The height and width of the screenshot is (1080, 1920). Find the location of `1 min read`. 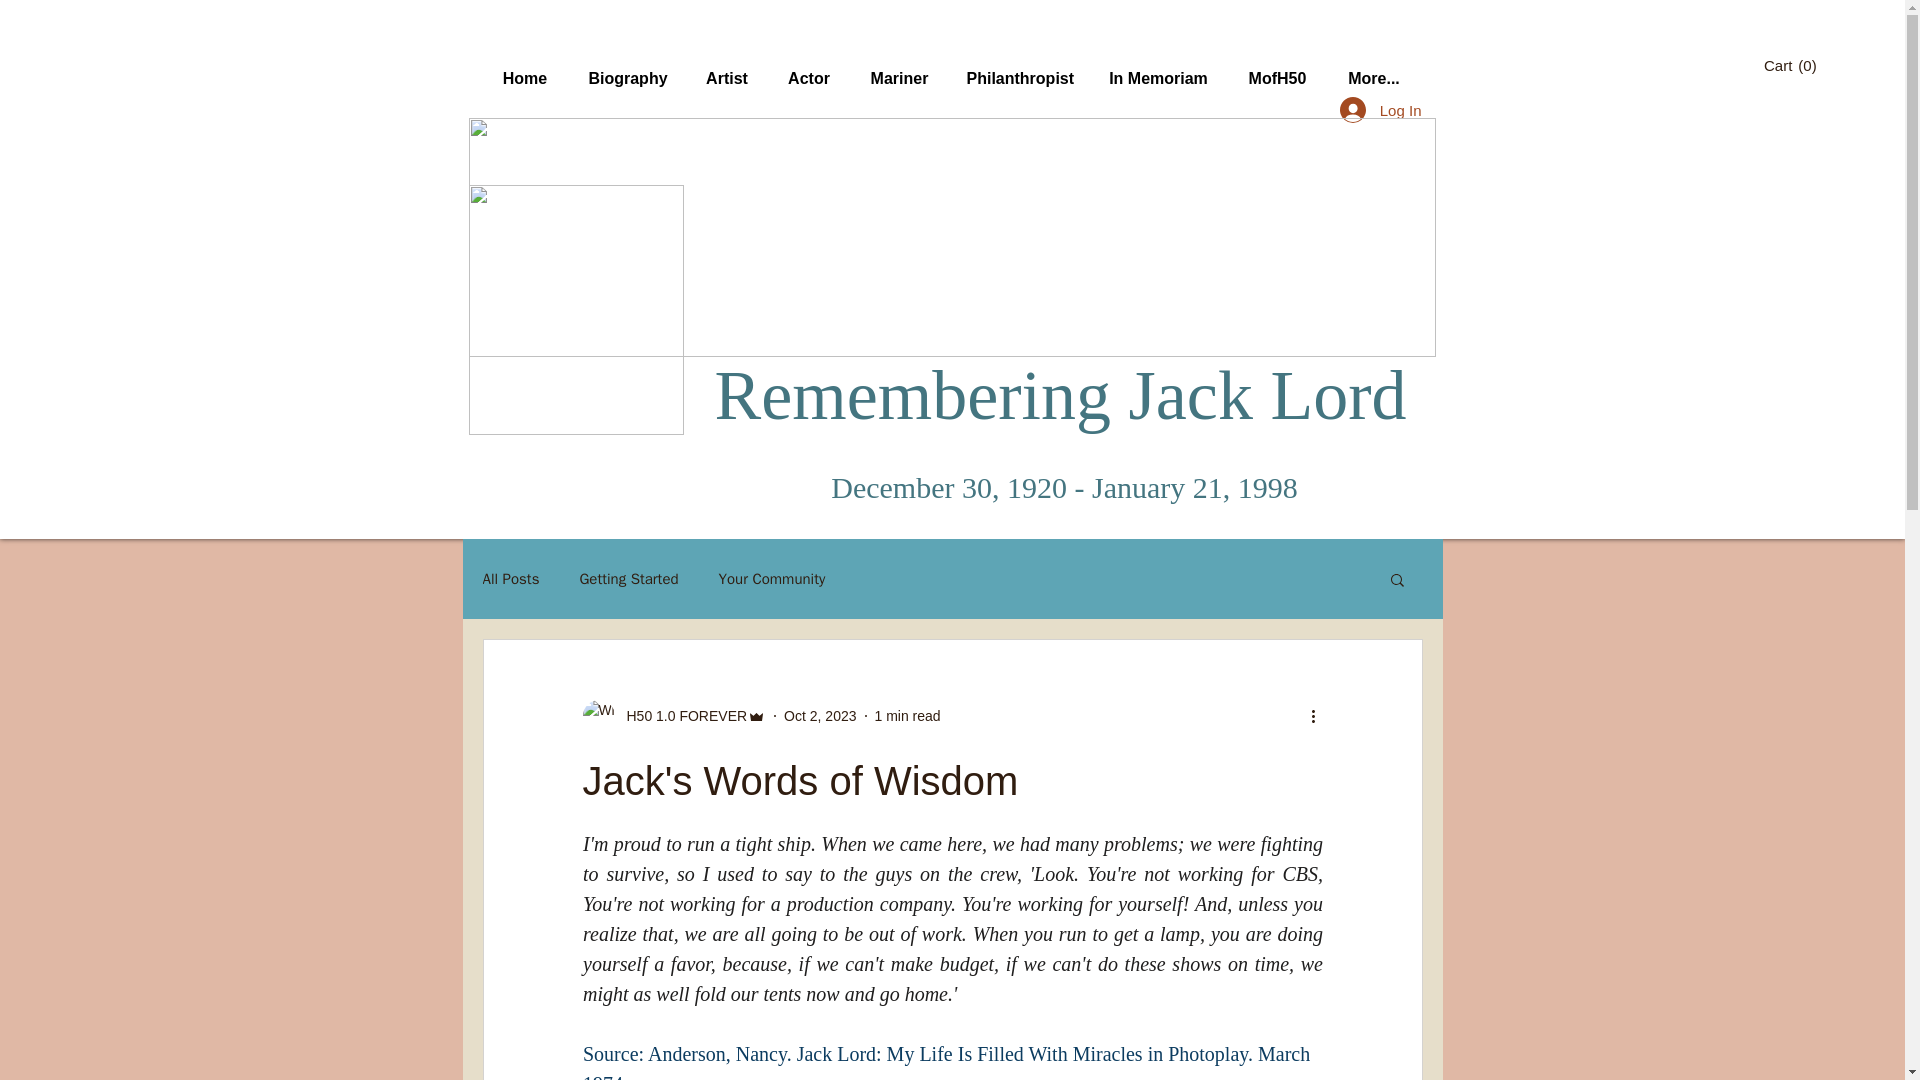

1 min read is located at coordinates (906, 716).